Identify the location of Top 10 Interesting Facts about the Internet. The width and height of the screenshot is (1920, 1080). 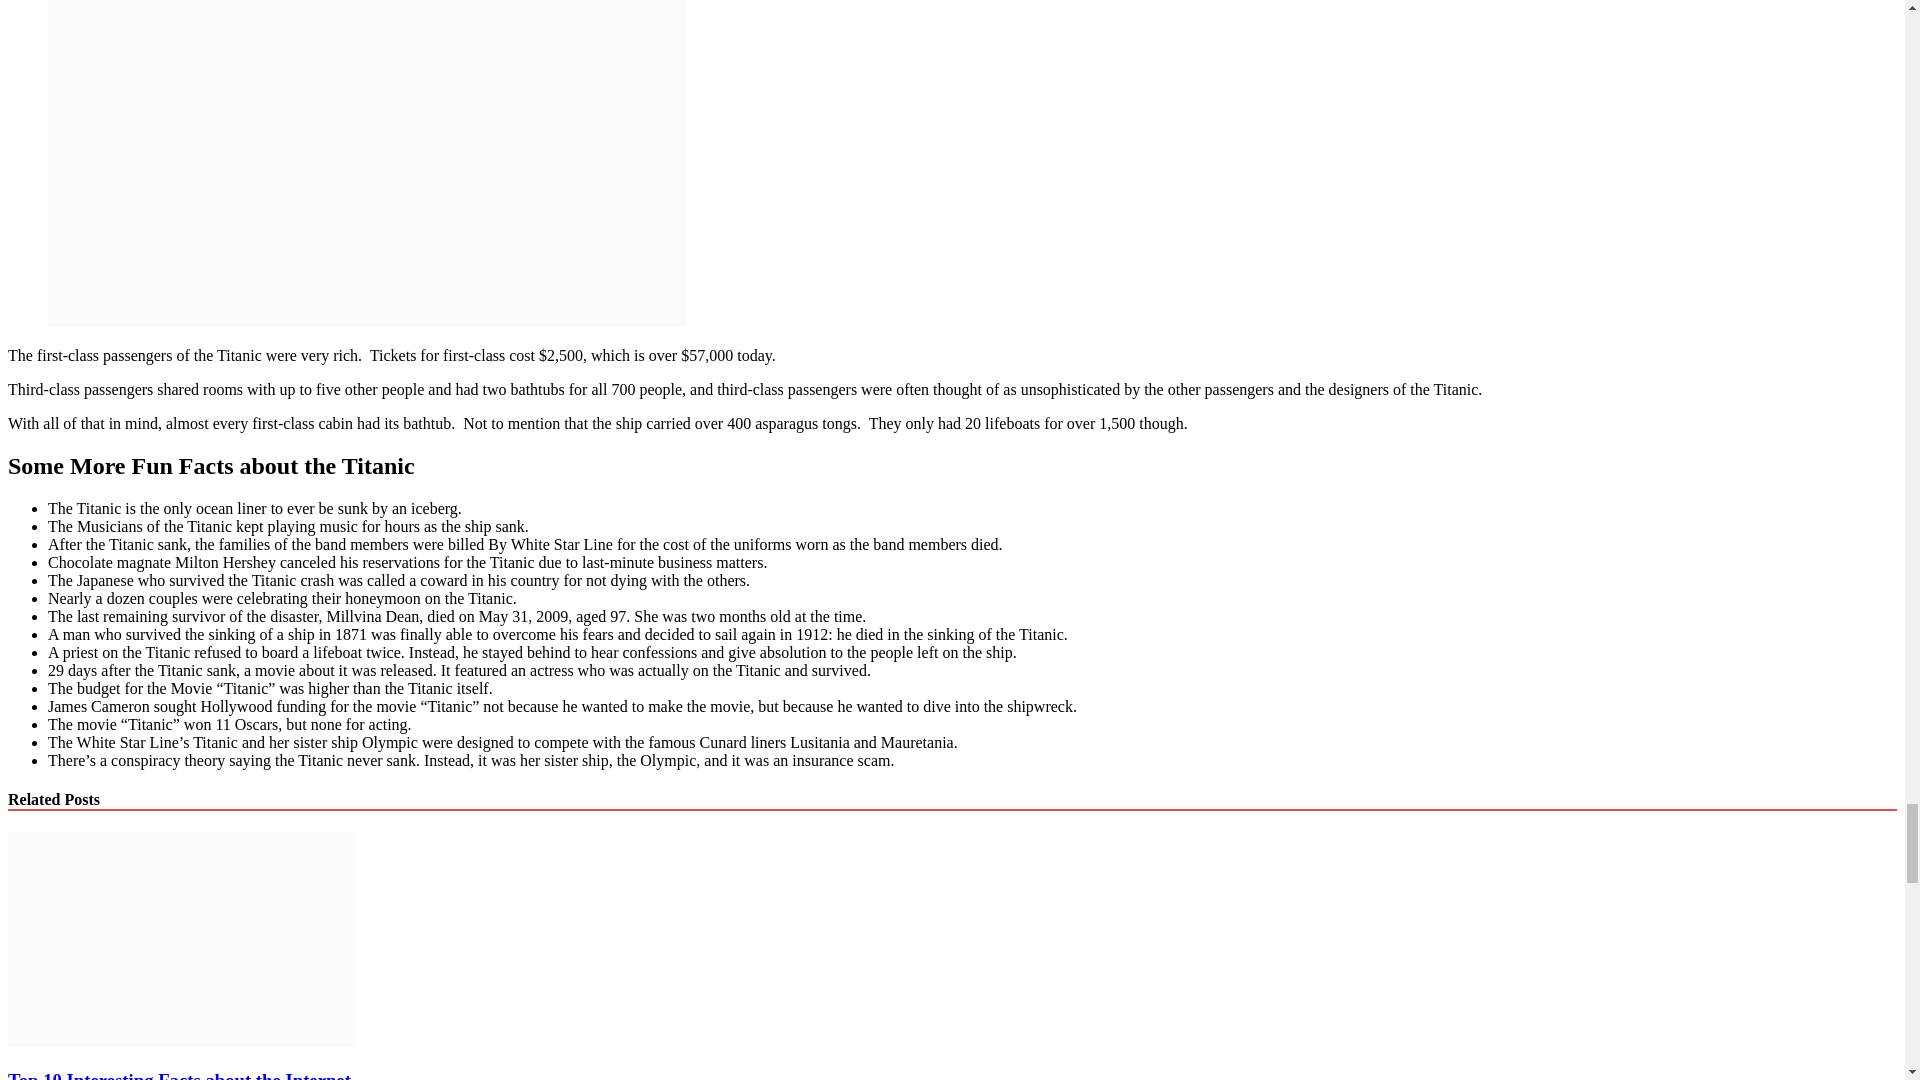
(179, 1075).